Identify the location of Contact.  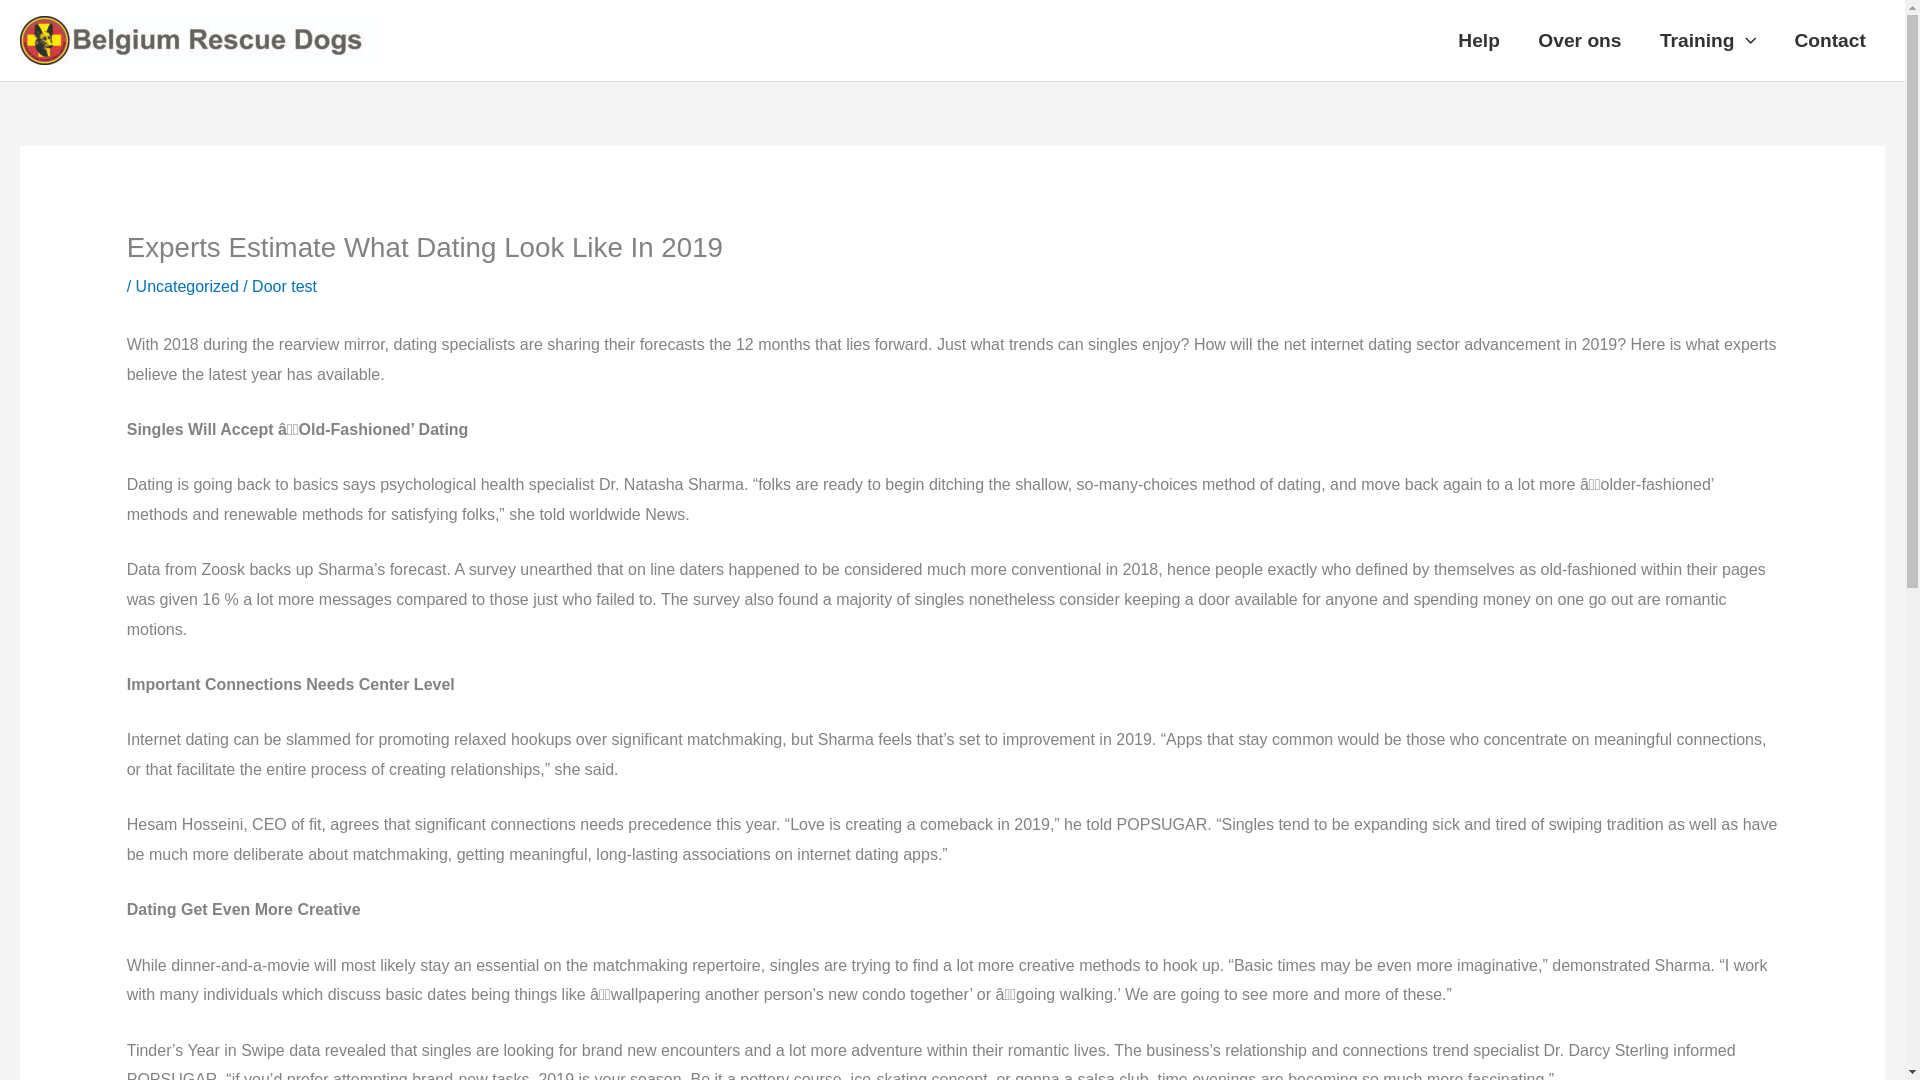
(1830, 40).